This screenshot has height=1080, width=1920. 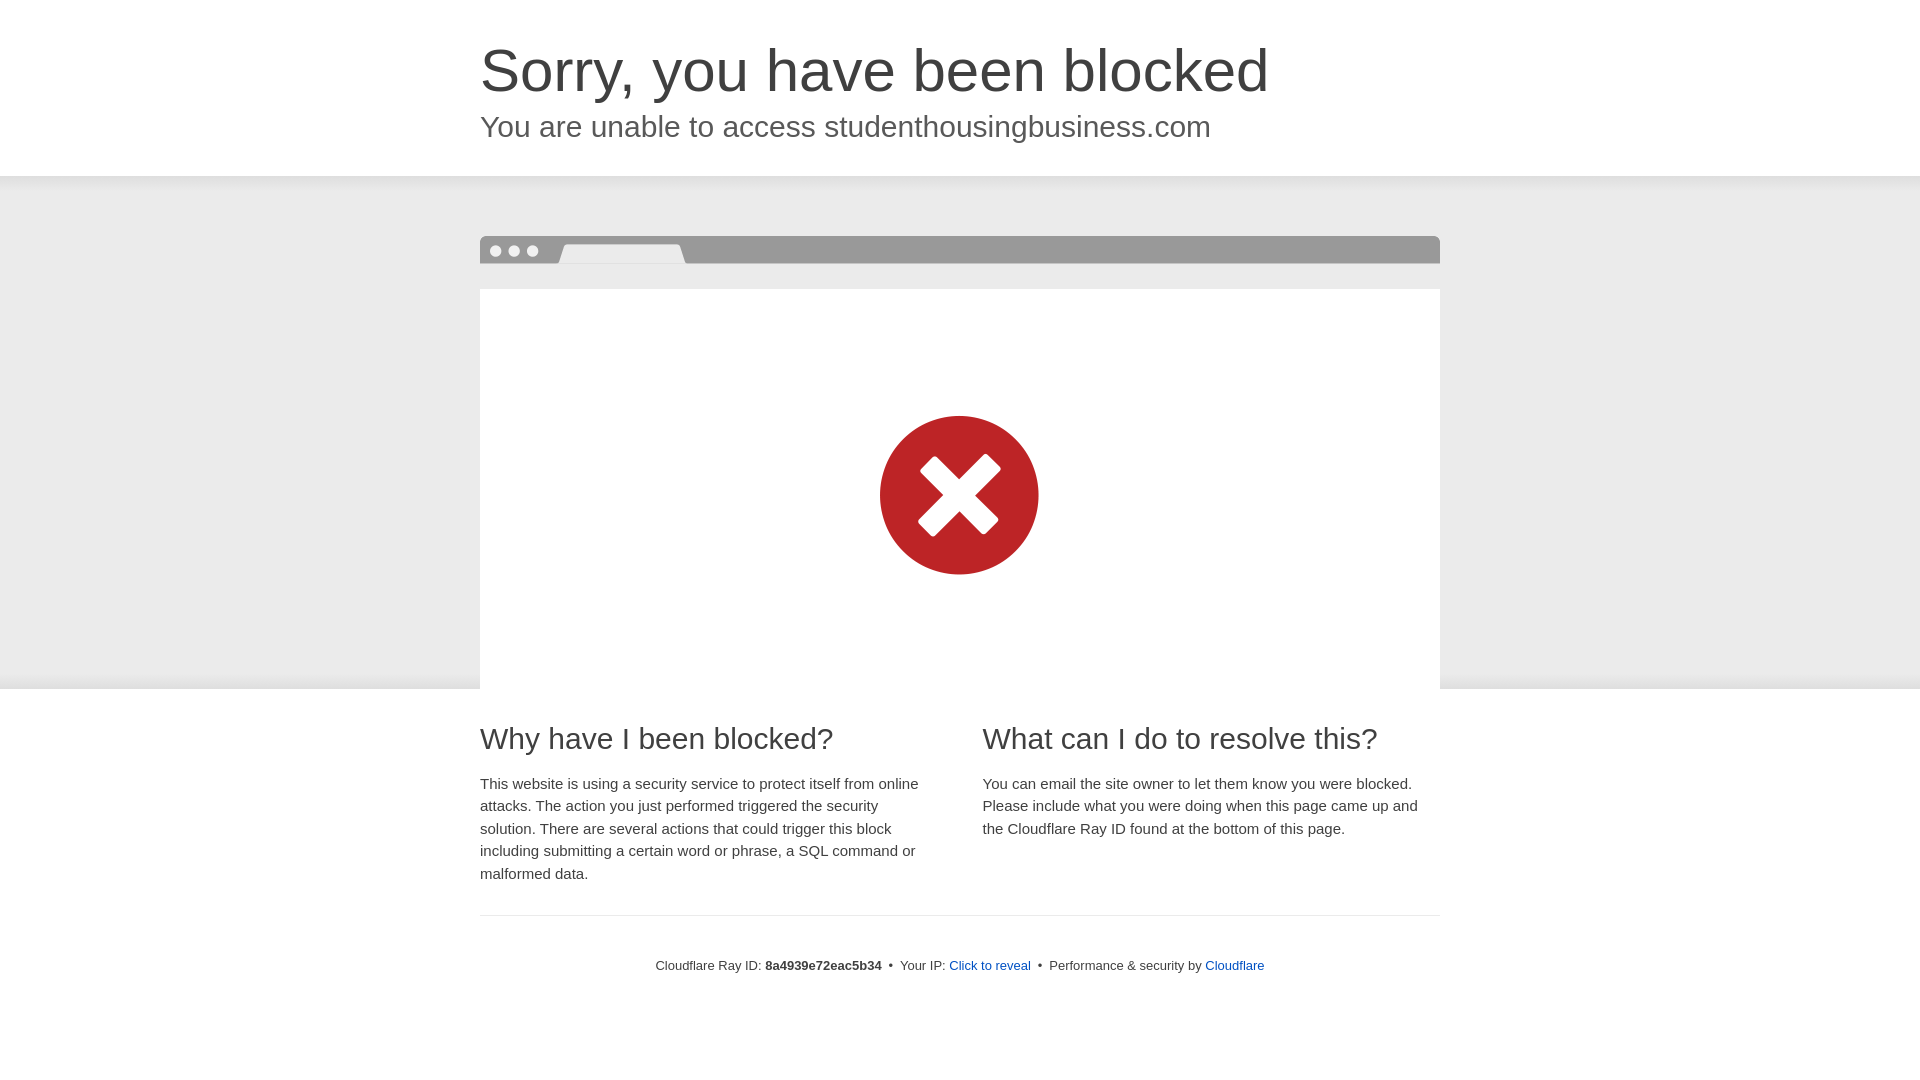 I want to click on Click to reveal, so click(x=990, y=966).